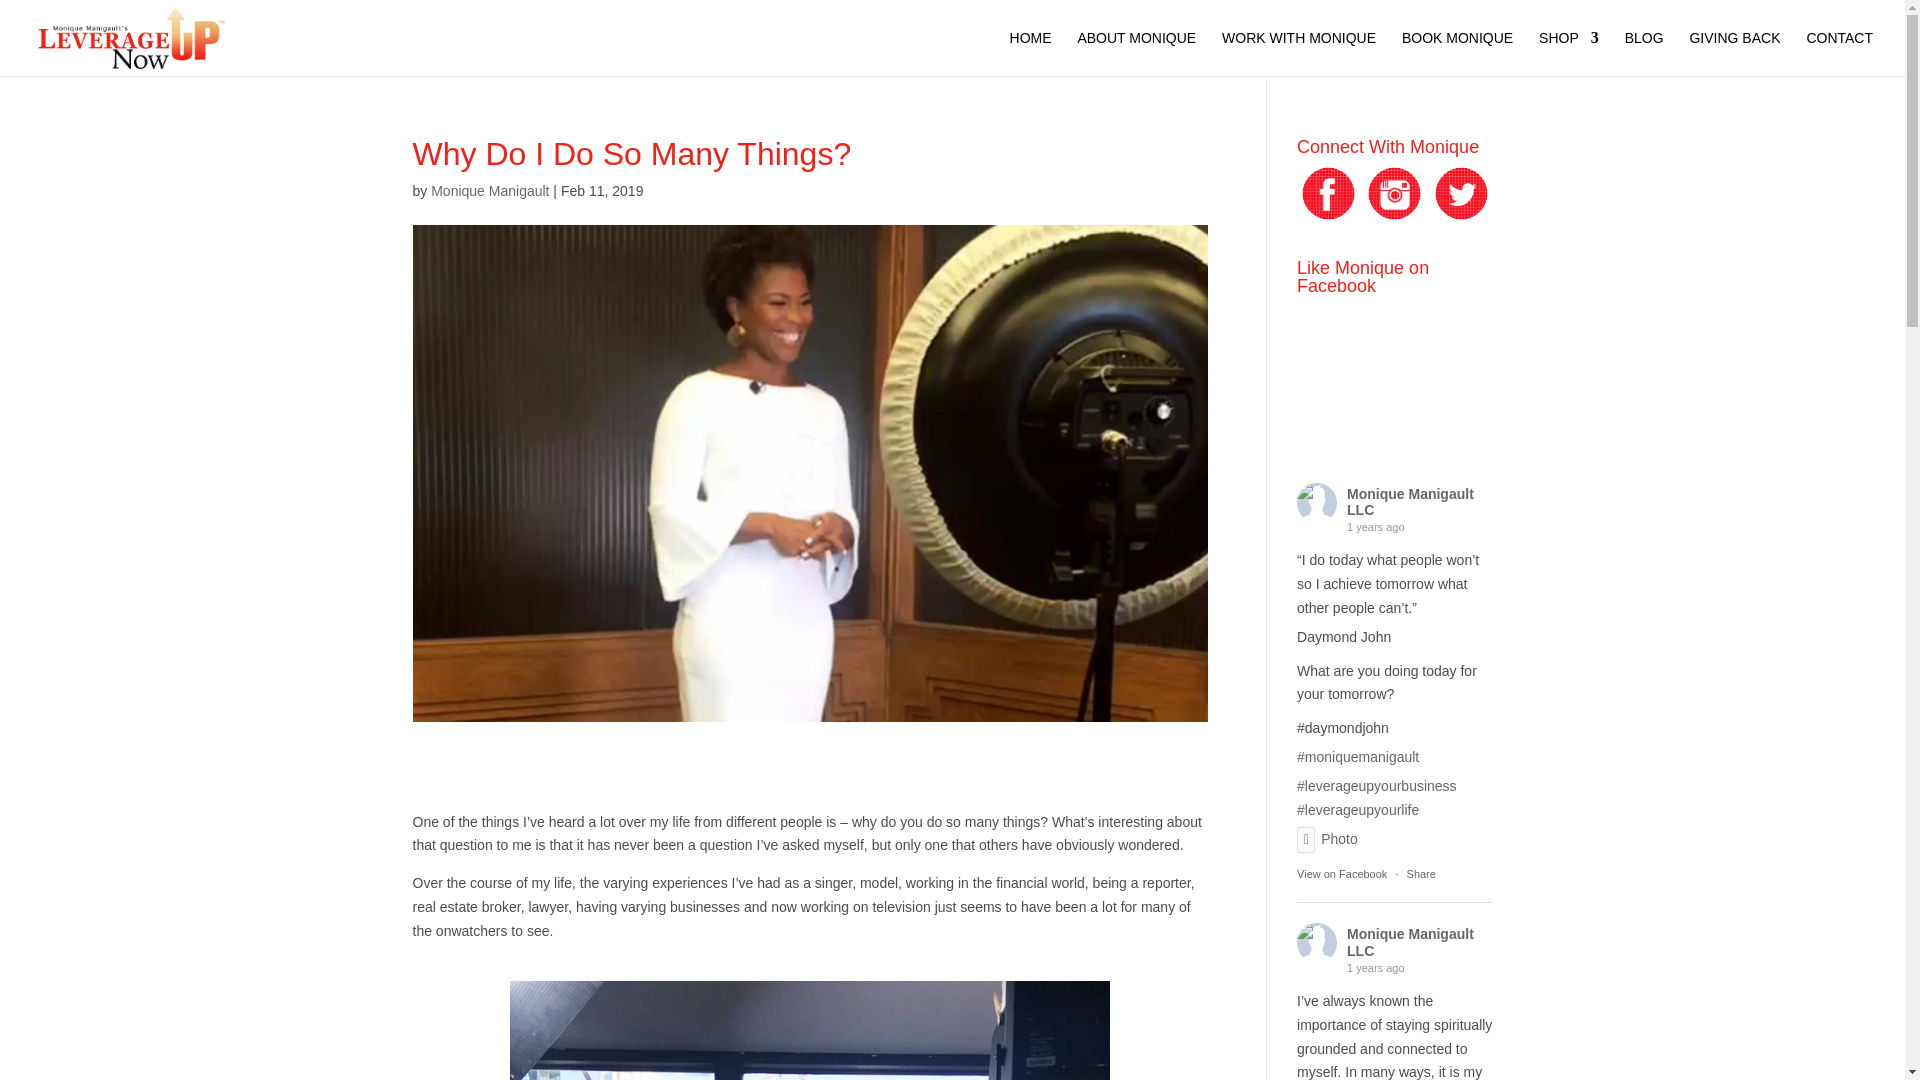 The height and width of the screenshot is (1080, 1920). Describe the element at coordinates (490, 190) in the screenshot. I see `Monique Manigault` at that location.